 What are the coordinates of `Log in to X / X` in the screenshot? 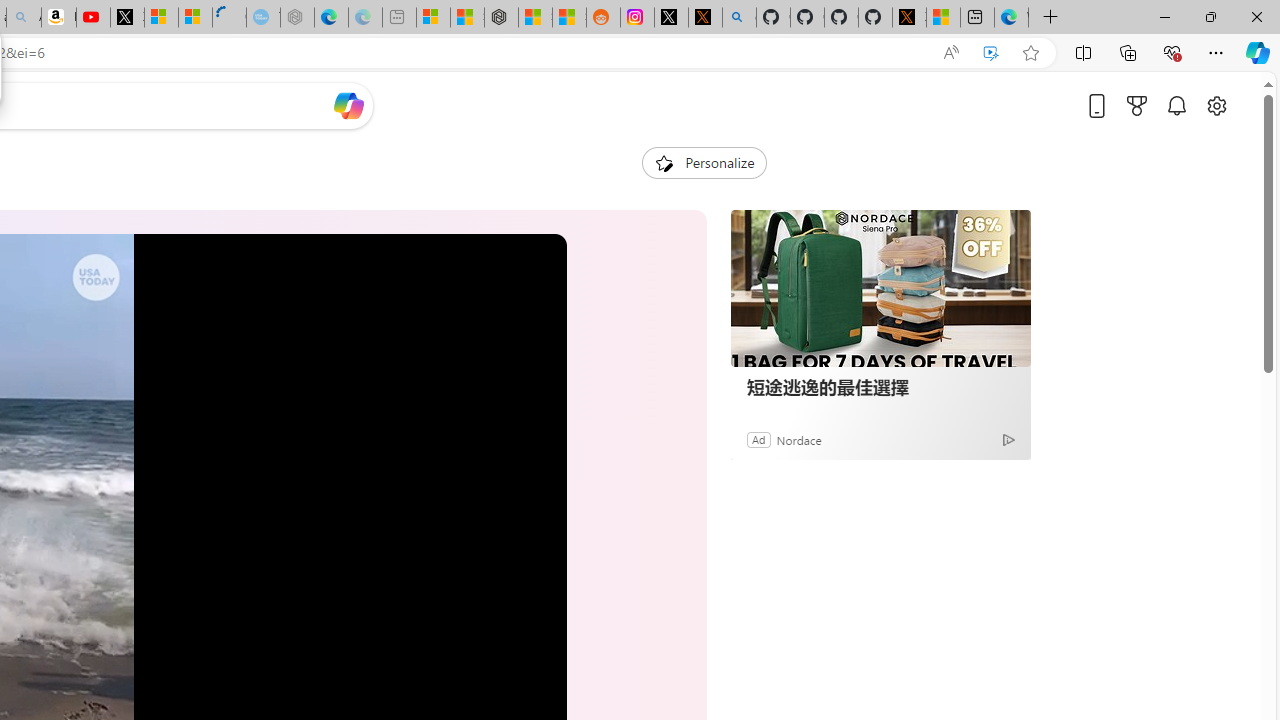 It's located at (672, 18).